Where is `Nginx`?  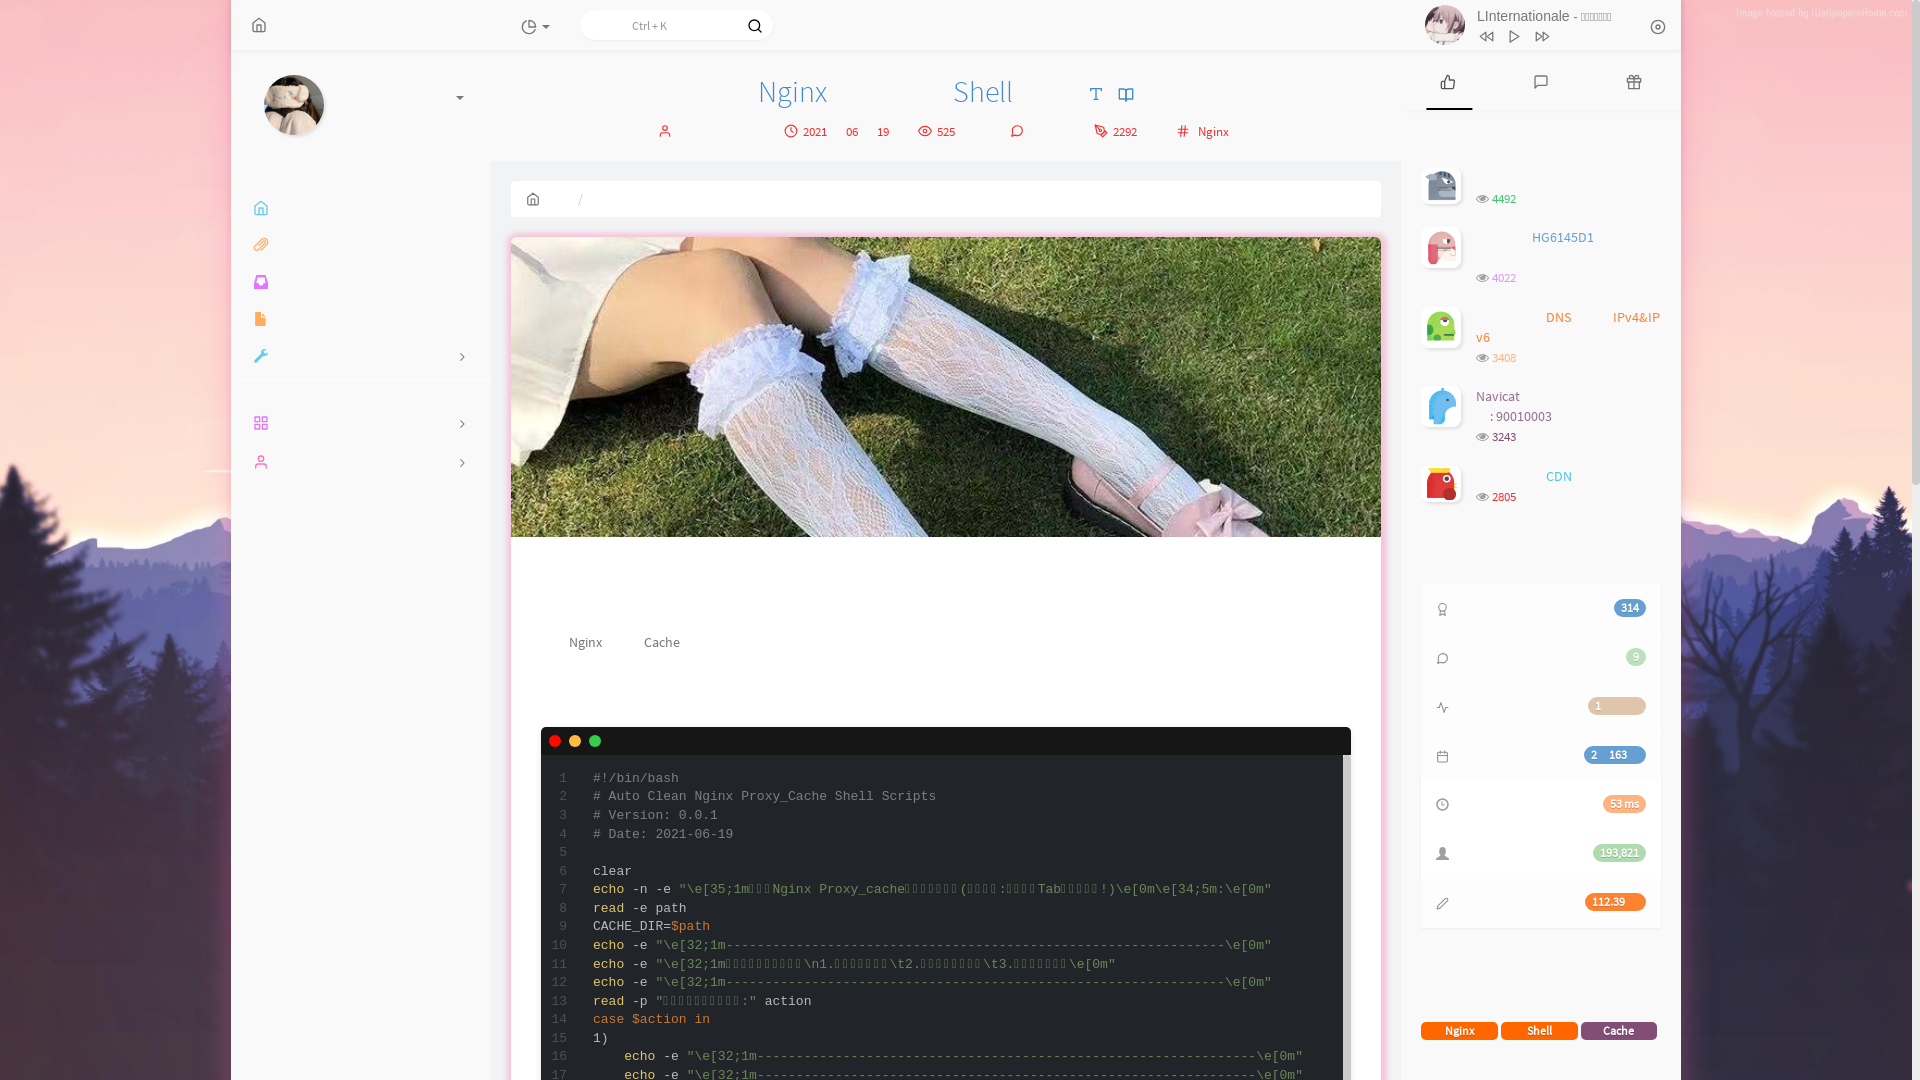
Nginx is located at coordinates (1214, 132).